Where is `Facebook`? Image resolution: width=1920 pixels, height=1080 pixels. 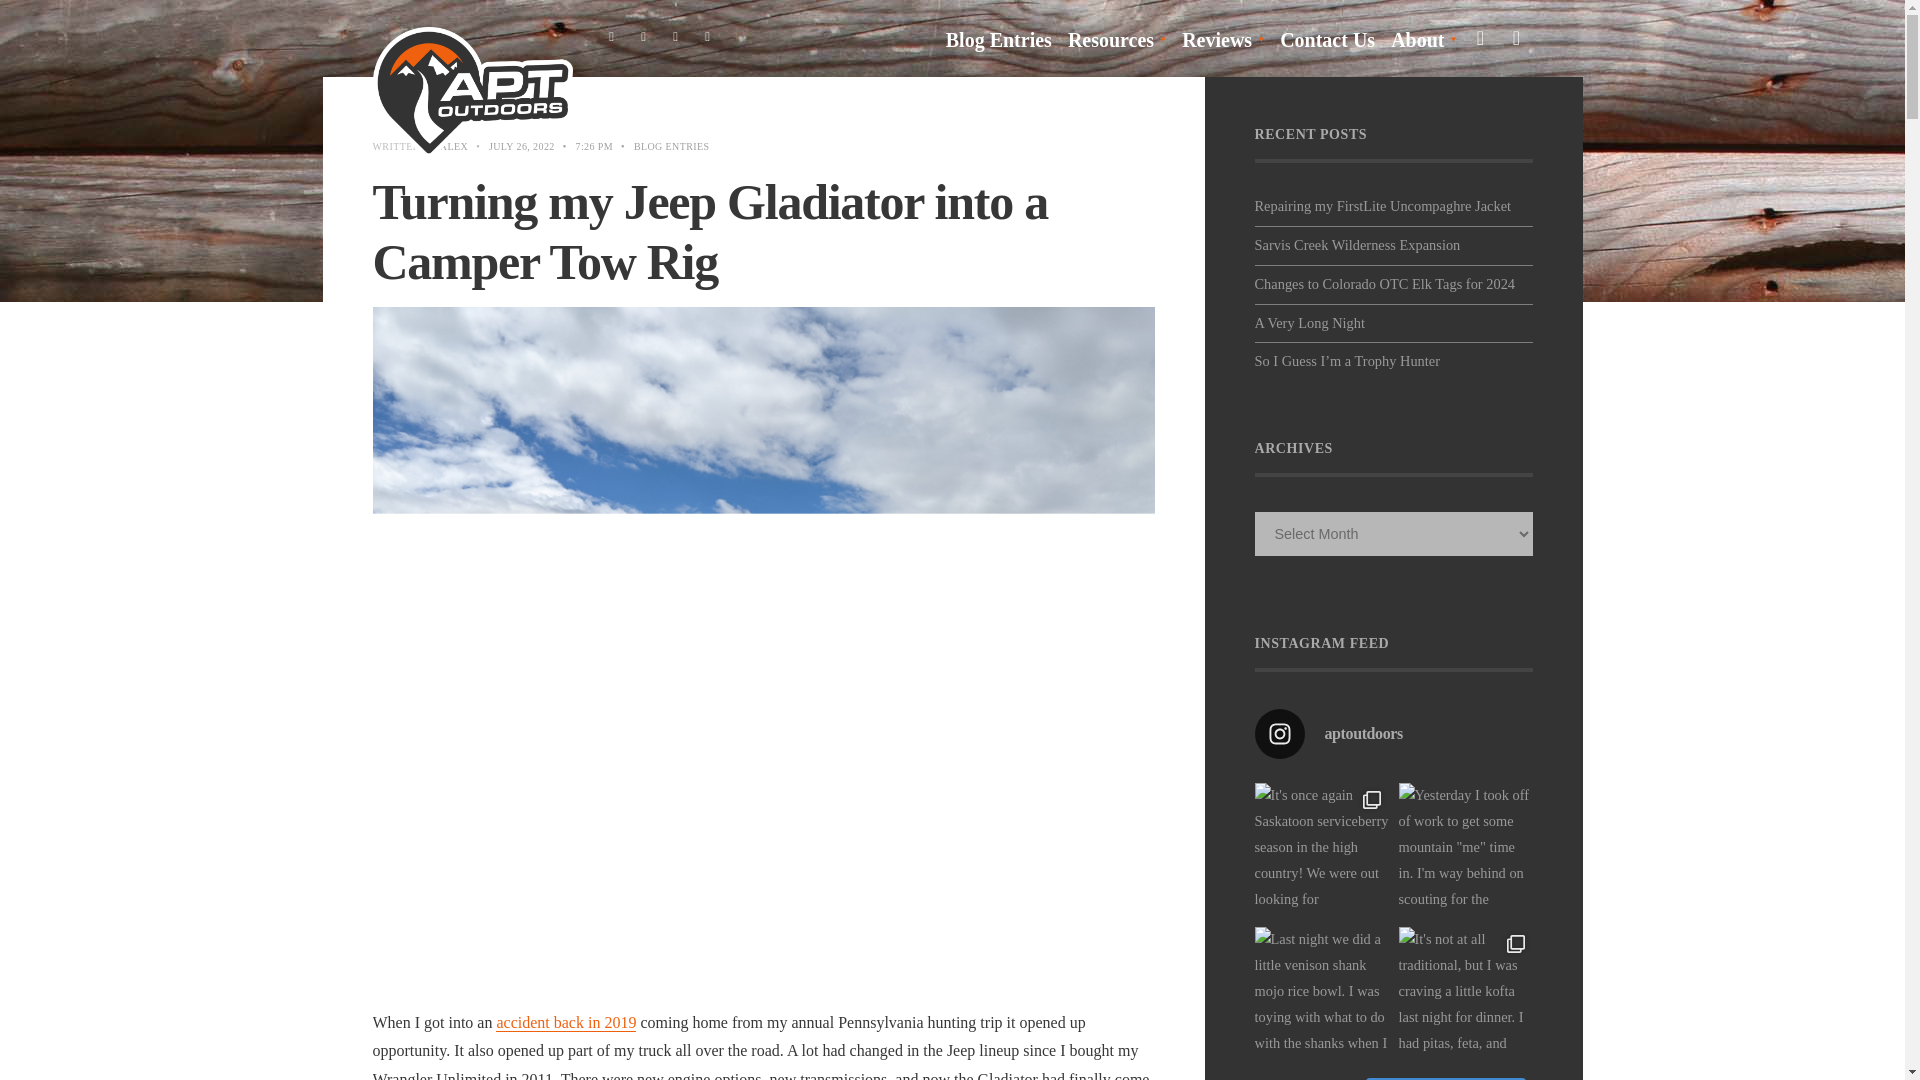 Facebook is located at coordinates (611, 37).